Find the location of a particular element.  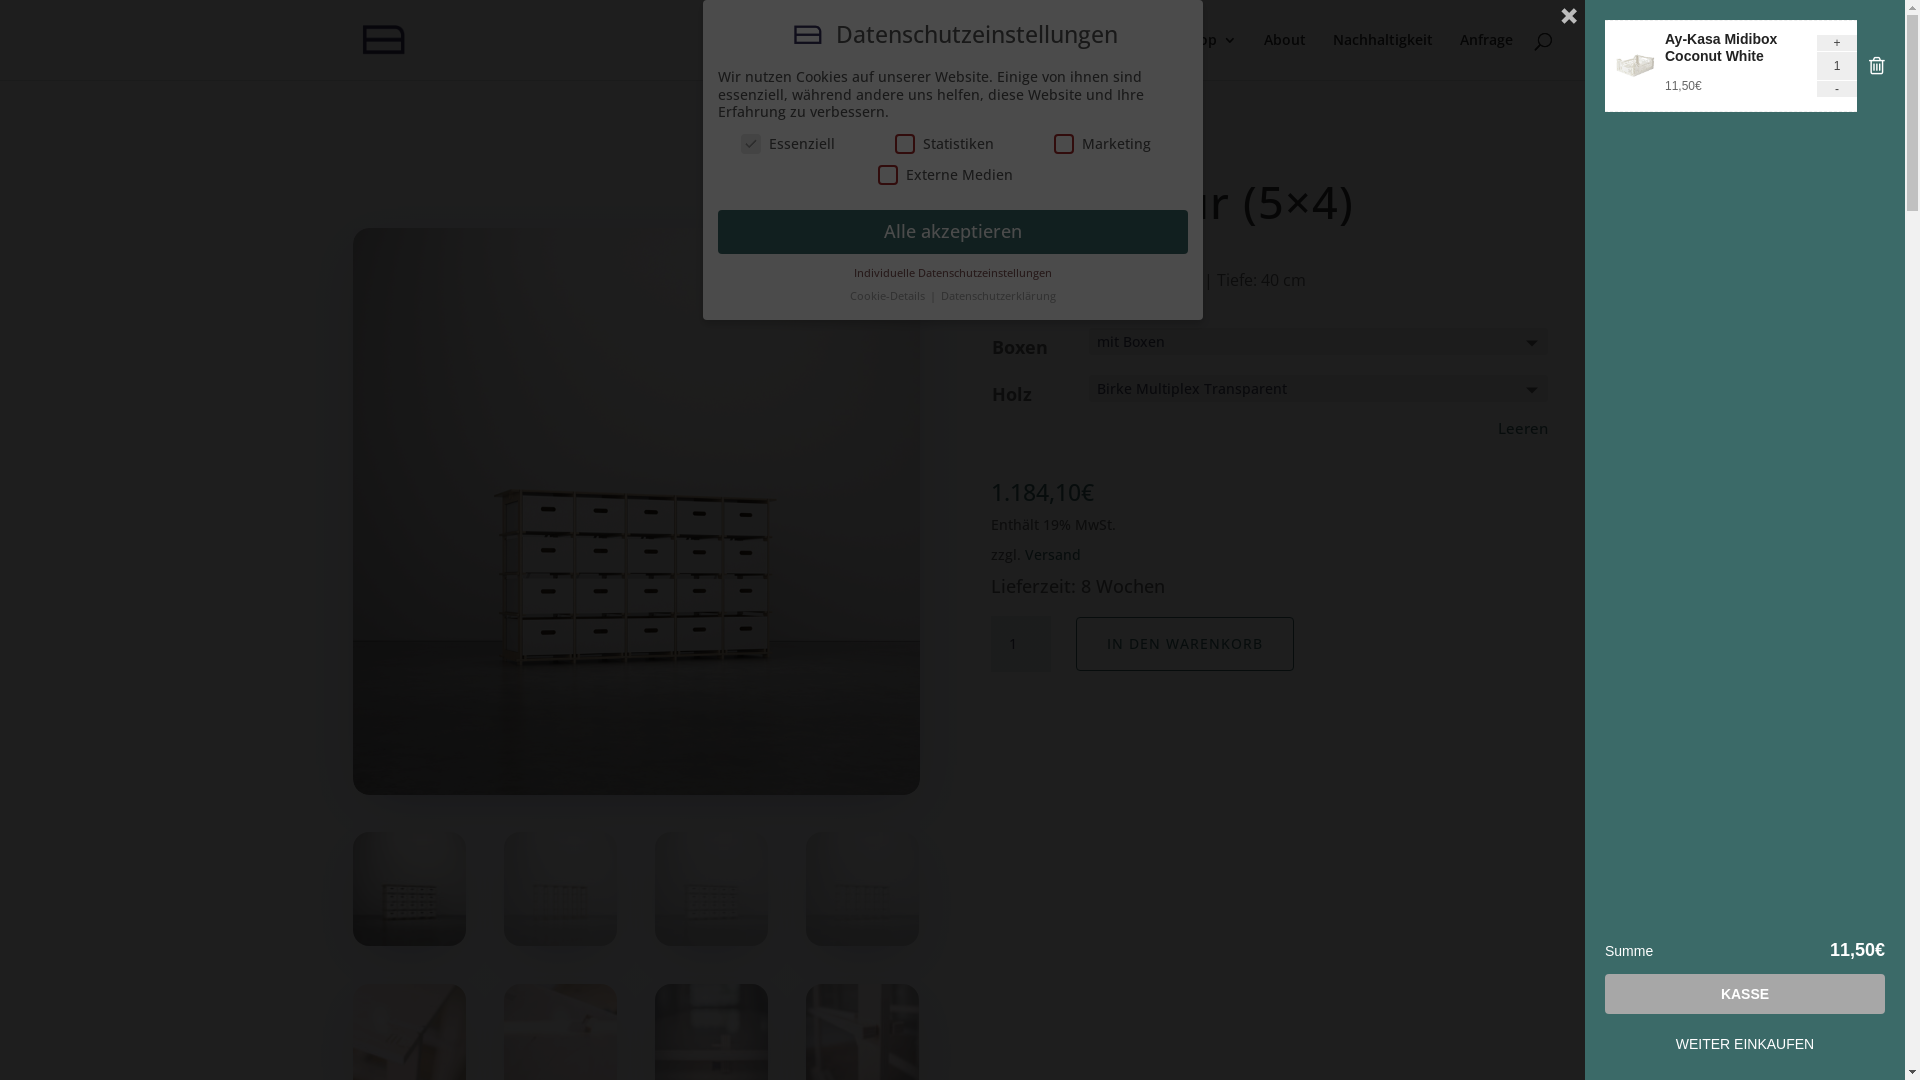

Nachhaltigkeit is located at coordinates (1382, 56).